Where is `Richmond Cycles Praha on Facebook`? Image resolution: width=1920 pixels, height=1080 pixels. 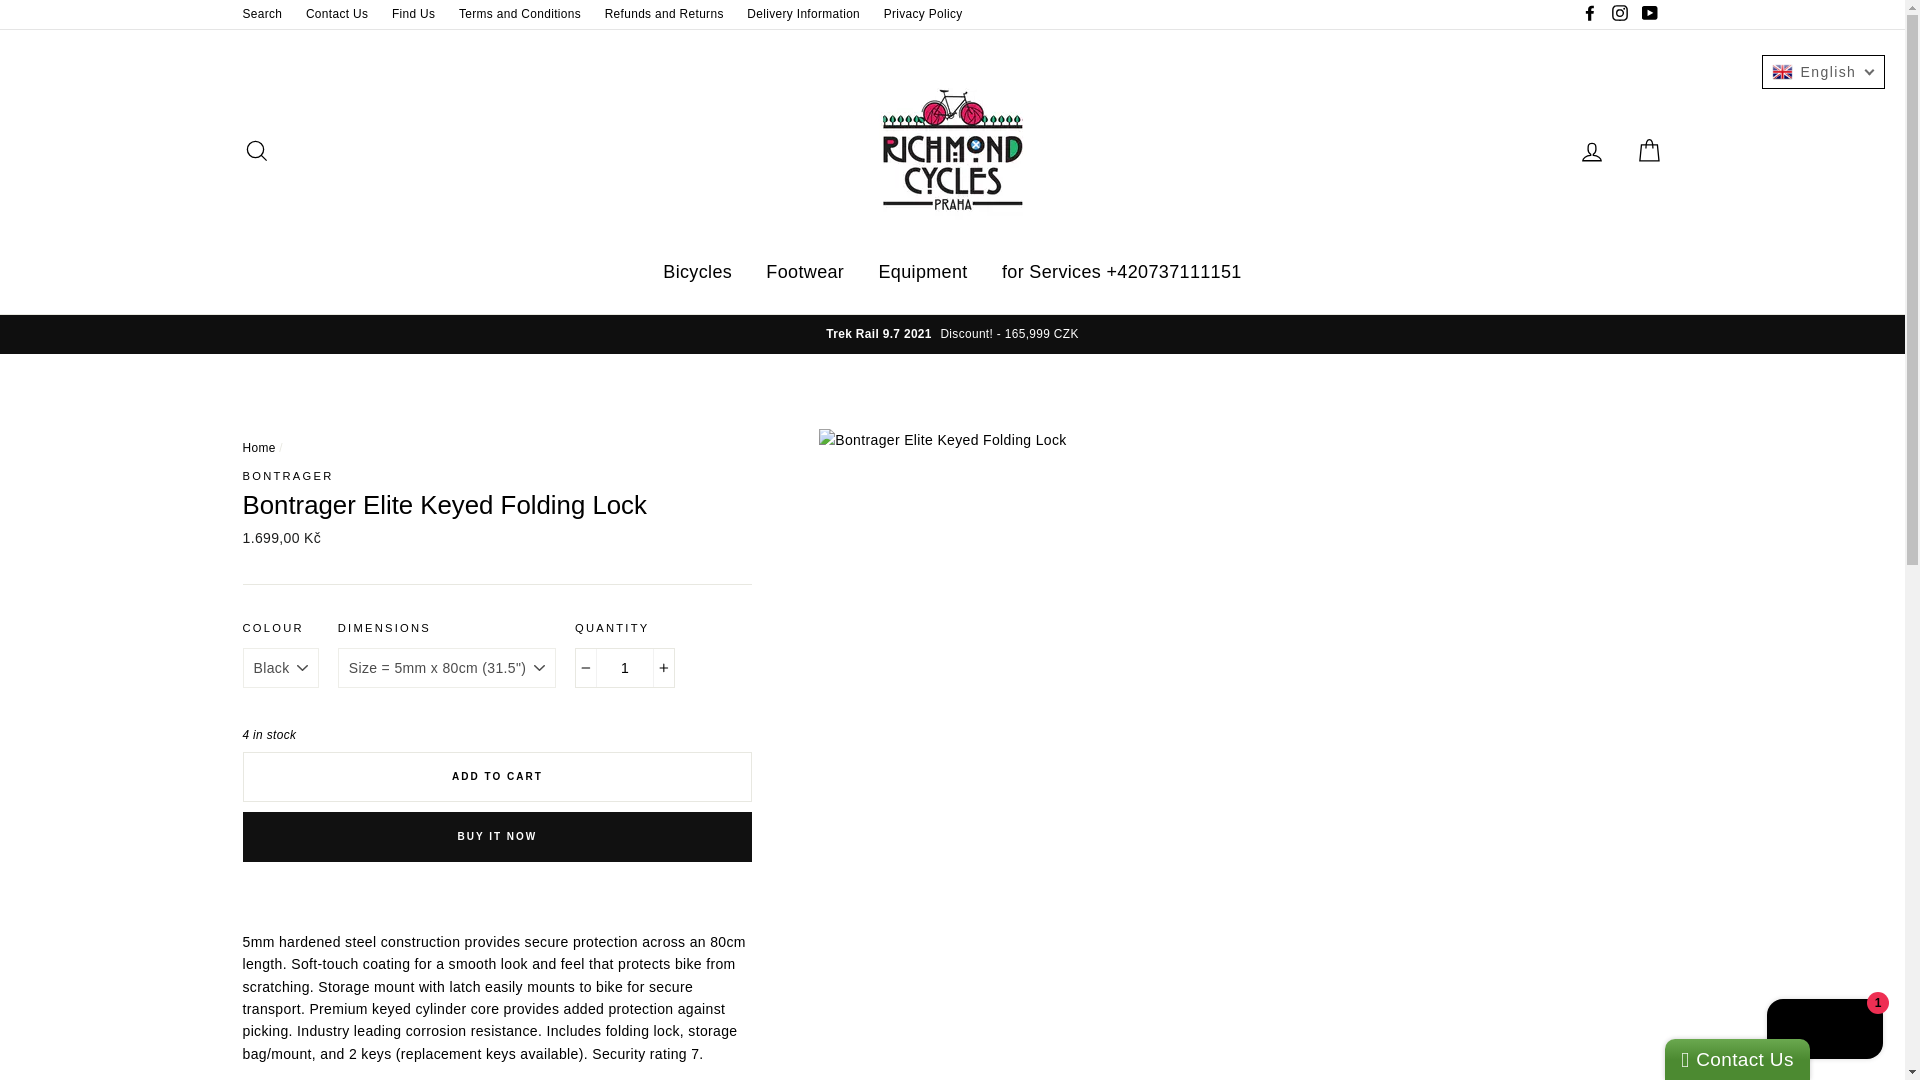
Richmond Cycles Praha on Facebook is located at coordinates (1590, 14).